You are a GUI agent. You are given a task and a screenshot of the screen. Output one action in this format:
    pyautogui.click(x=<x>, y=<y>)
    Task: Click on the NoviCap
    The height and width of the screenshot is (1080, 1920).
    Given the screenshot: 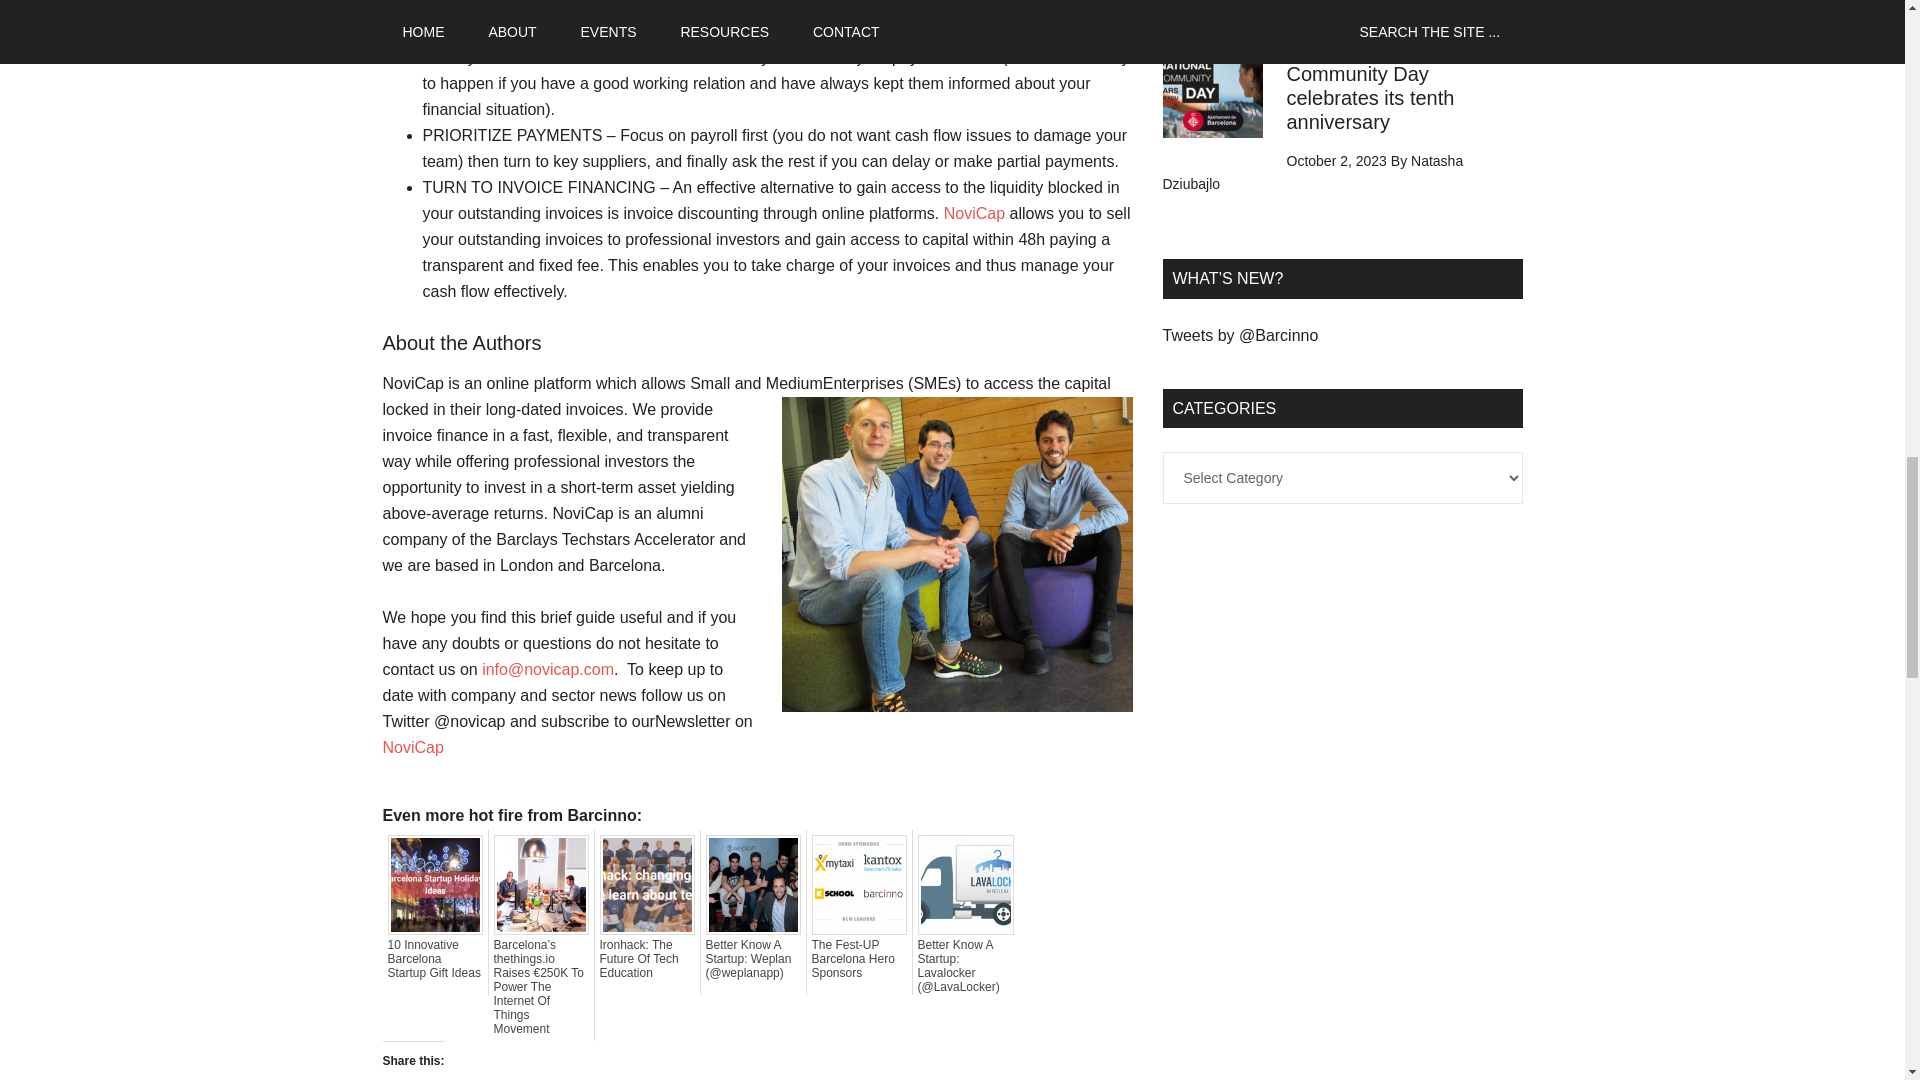 What is the action you would take?
    pyautogui.click(x=412, y=747)
    